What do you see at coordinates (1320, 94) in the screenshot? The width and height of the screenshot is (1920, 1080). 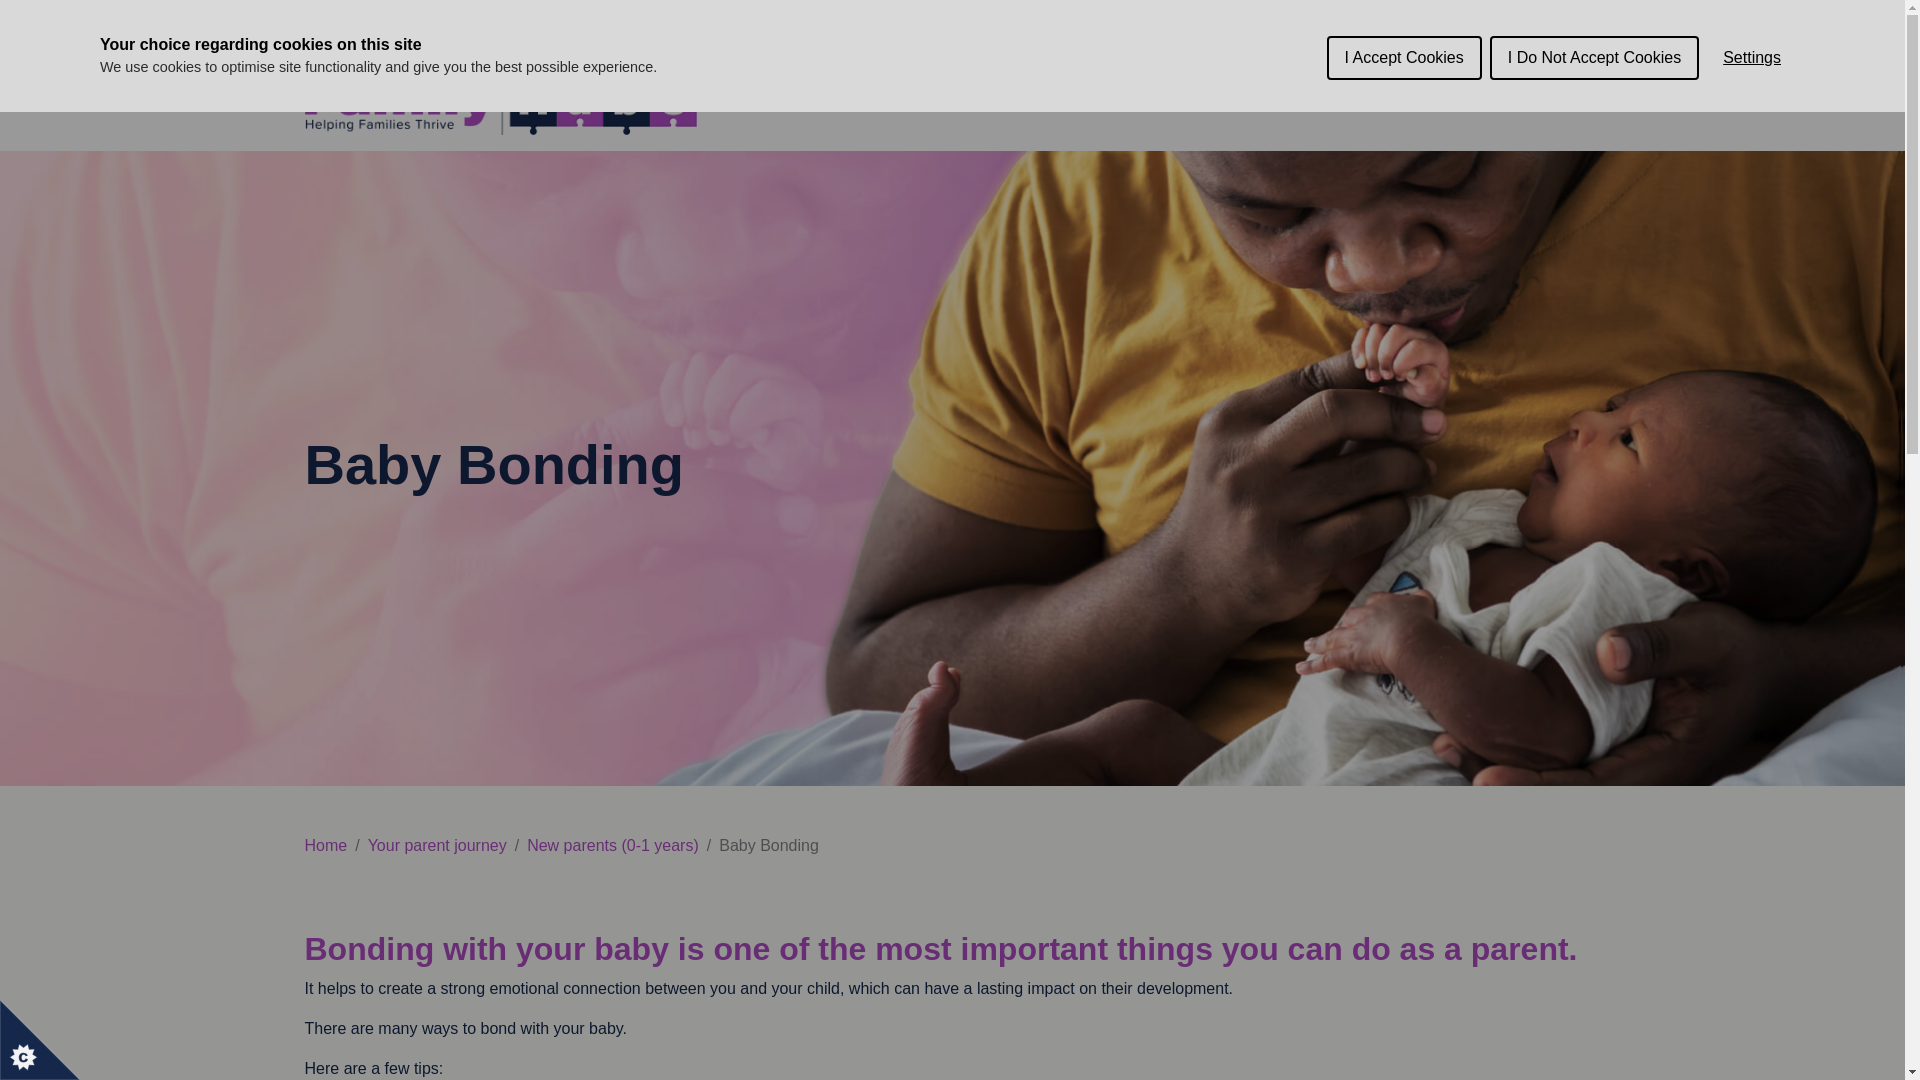 I see `News` at bounding box center [1320, 94].